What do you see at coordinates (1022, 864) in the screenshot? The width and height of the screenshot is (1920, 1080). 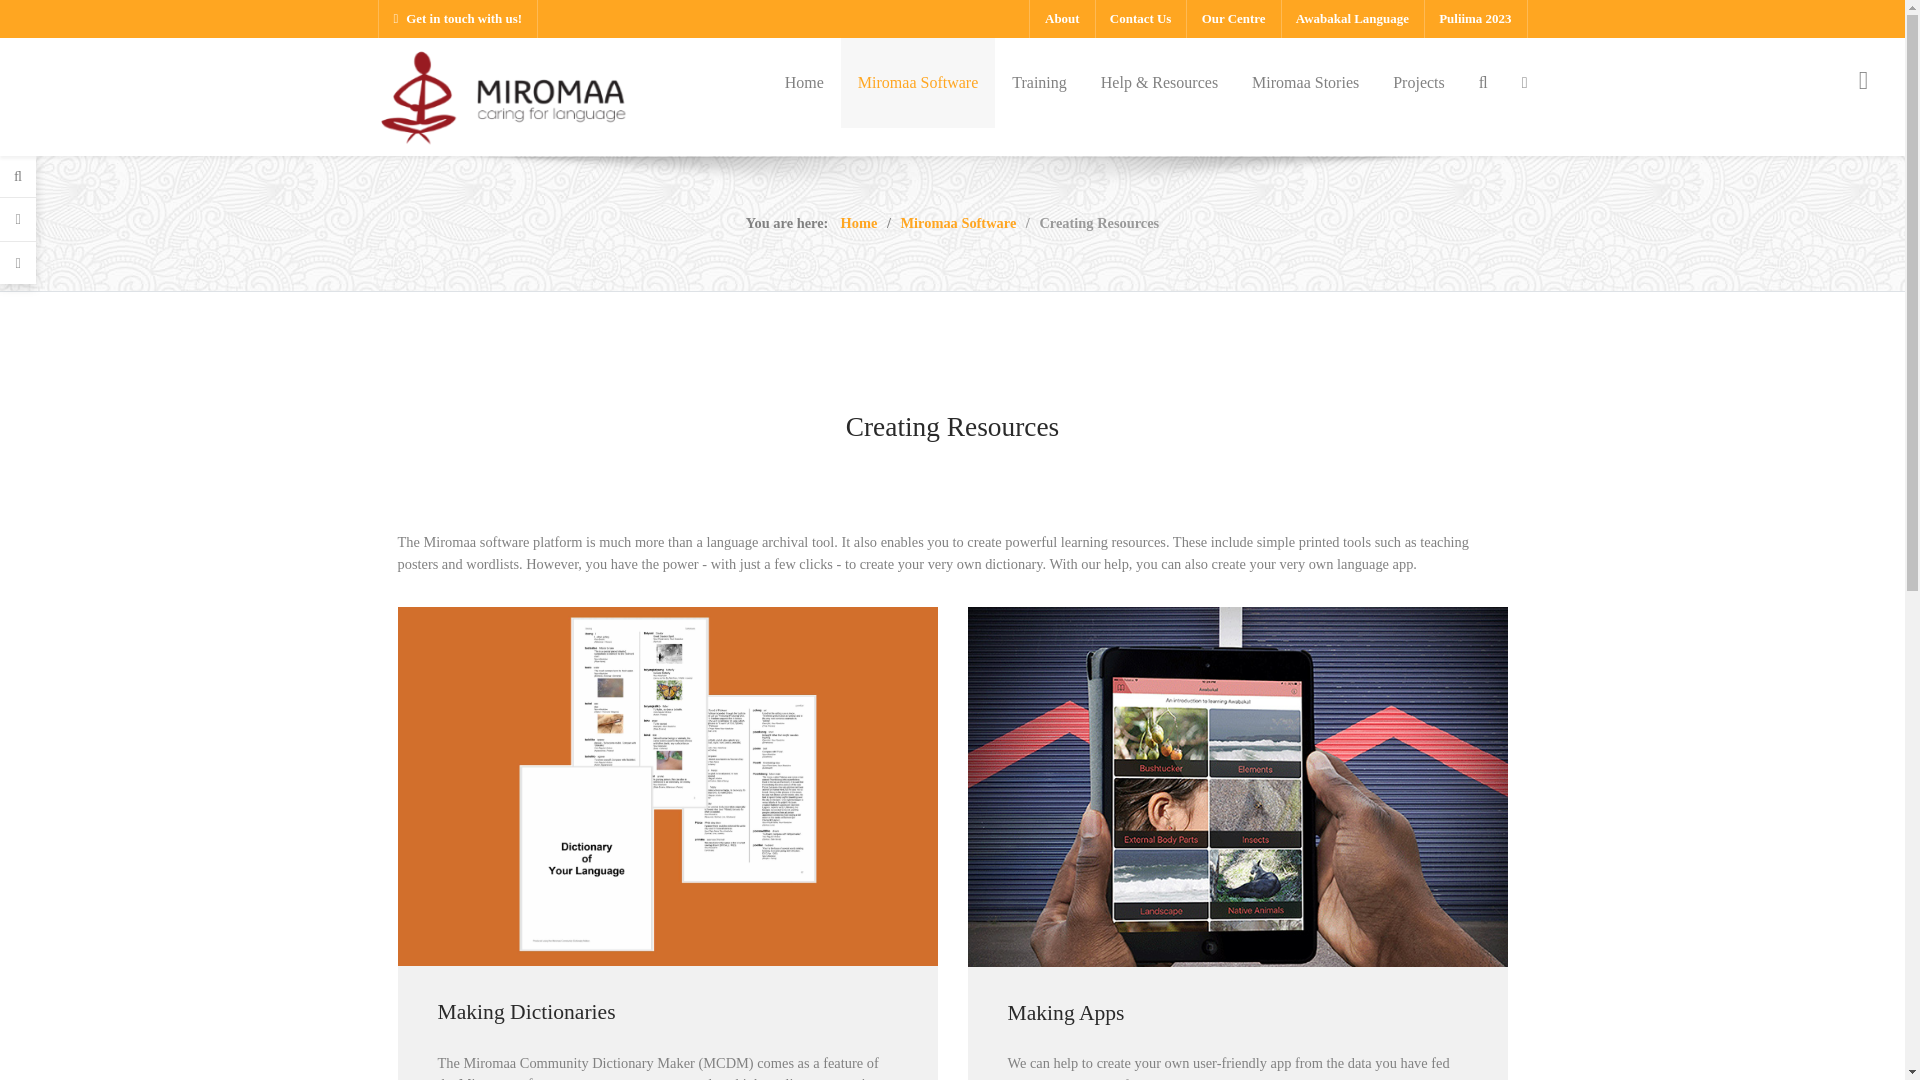 I see `Subscribe` at bounding box center [1022, 864].